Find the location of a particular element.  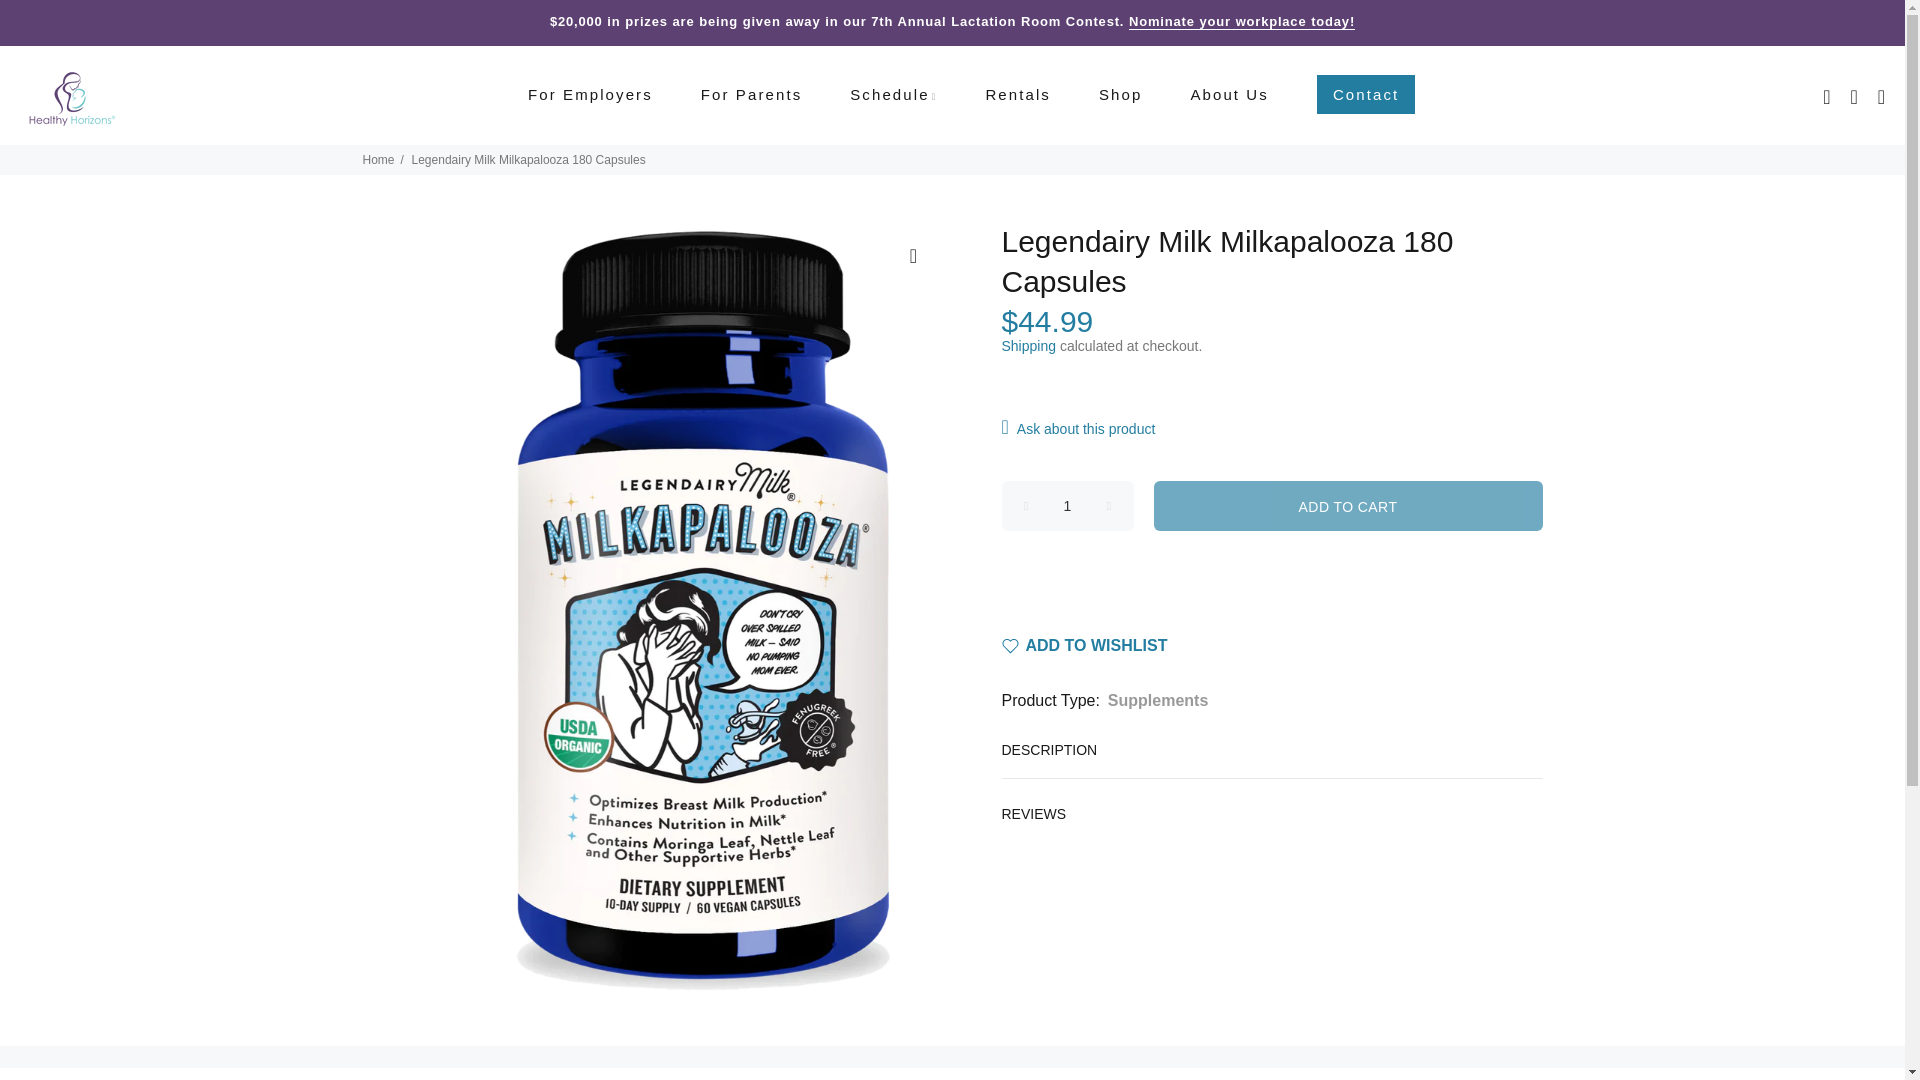

Contact is located at coordinates (1360, 95).